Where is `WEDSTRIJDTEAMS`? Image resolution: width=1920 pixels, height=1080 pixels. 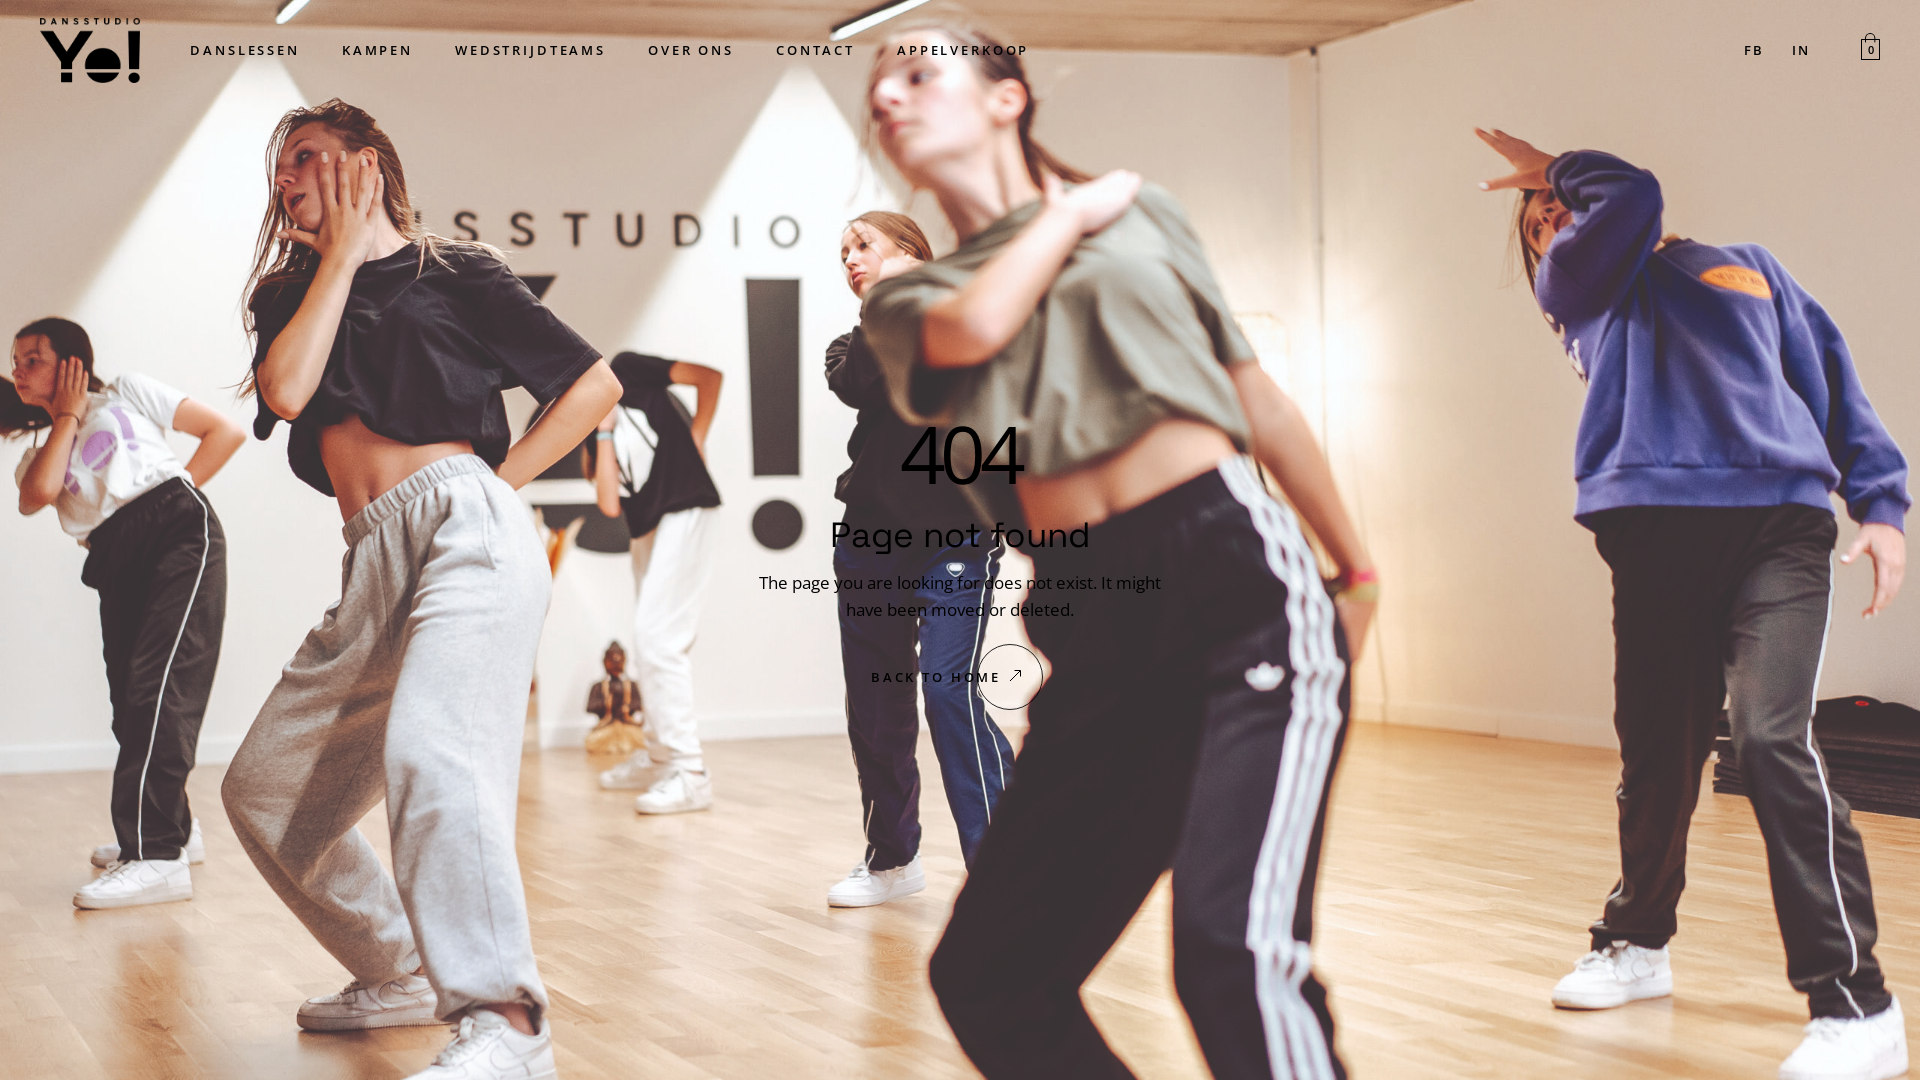
WEDSTRIJDTEAMS is located at coordinates (530, 50).